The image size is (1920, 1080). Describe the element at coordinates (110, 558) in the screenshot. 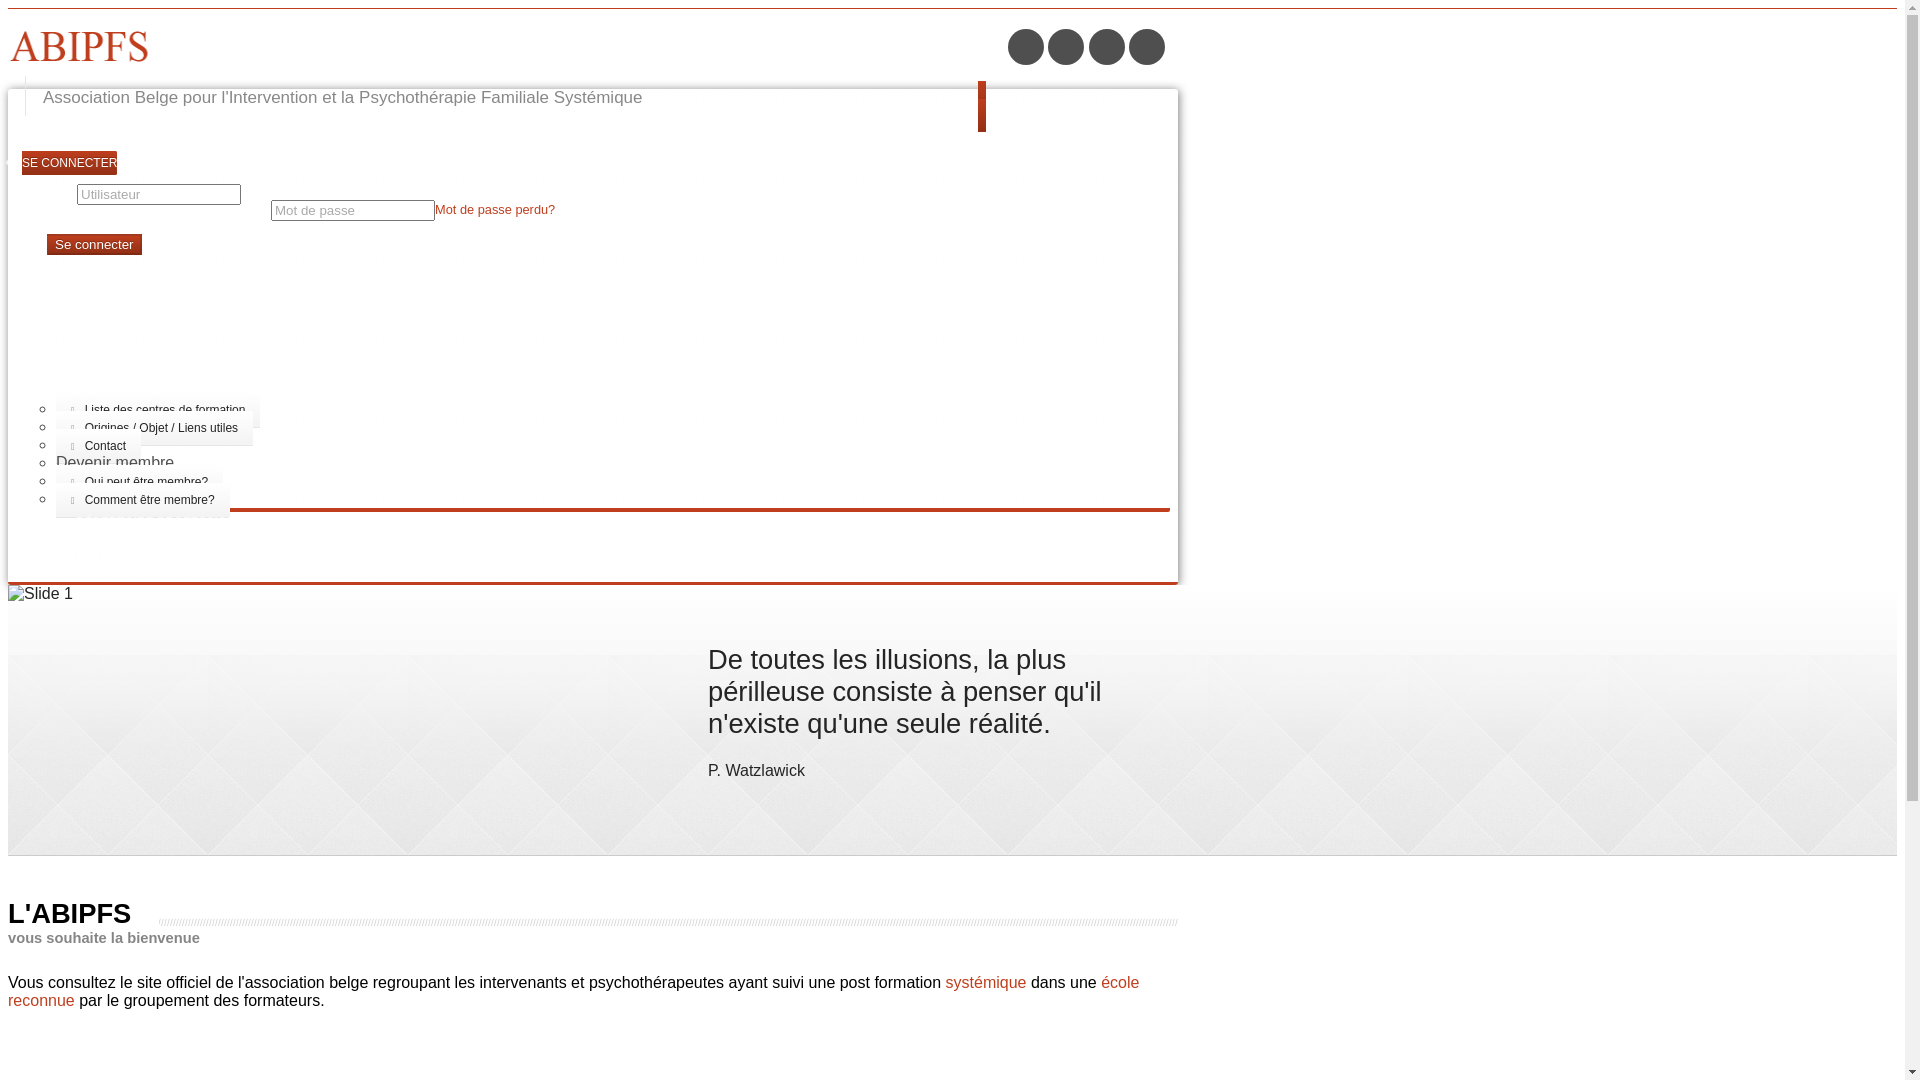

I see `S'INSCRIRE` at that location.